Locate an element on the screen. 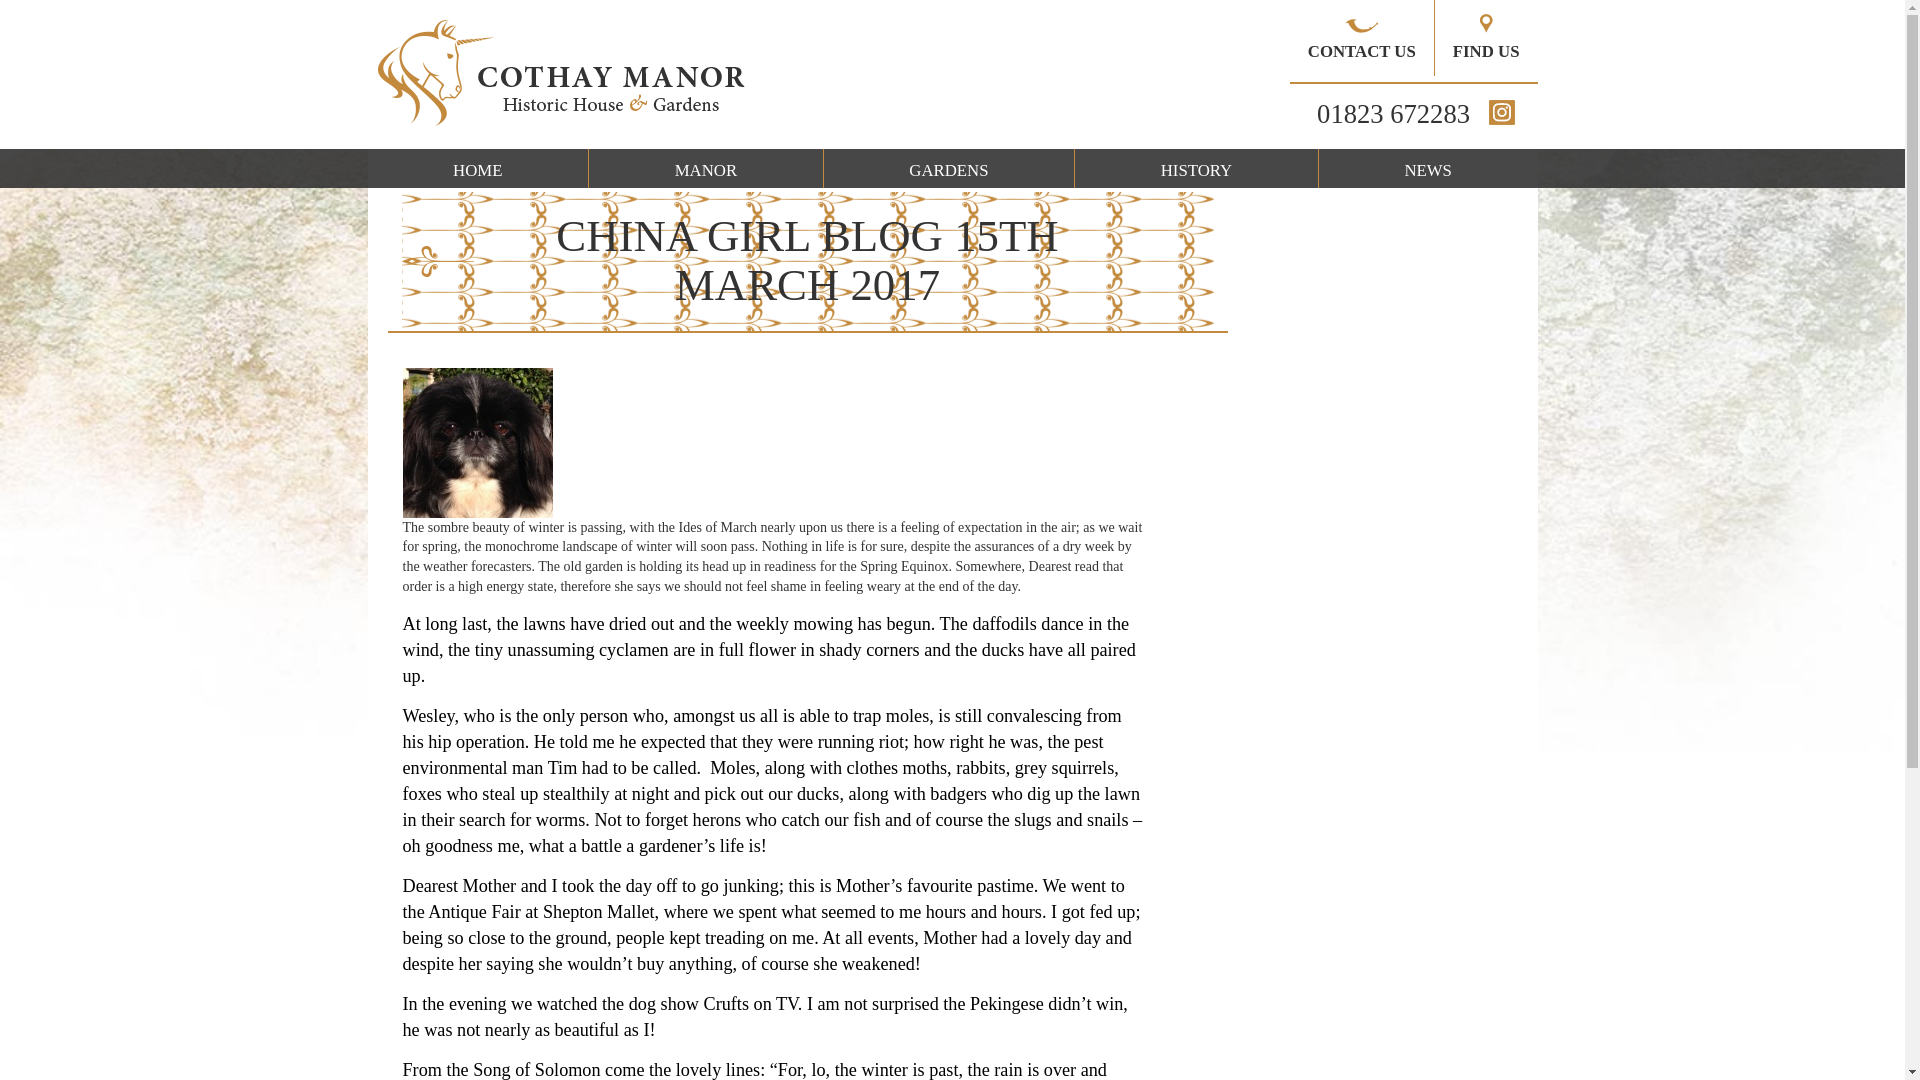  MANOR is located at coordinates (706, 168).